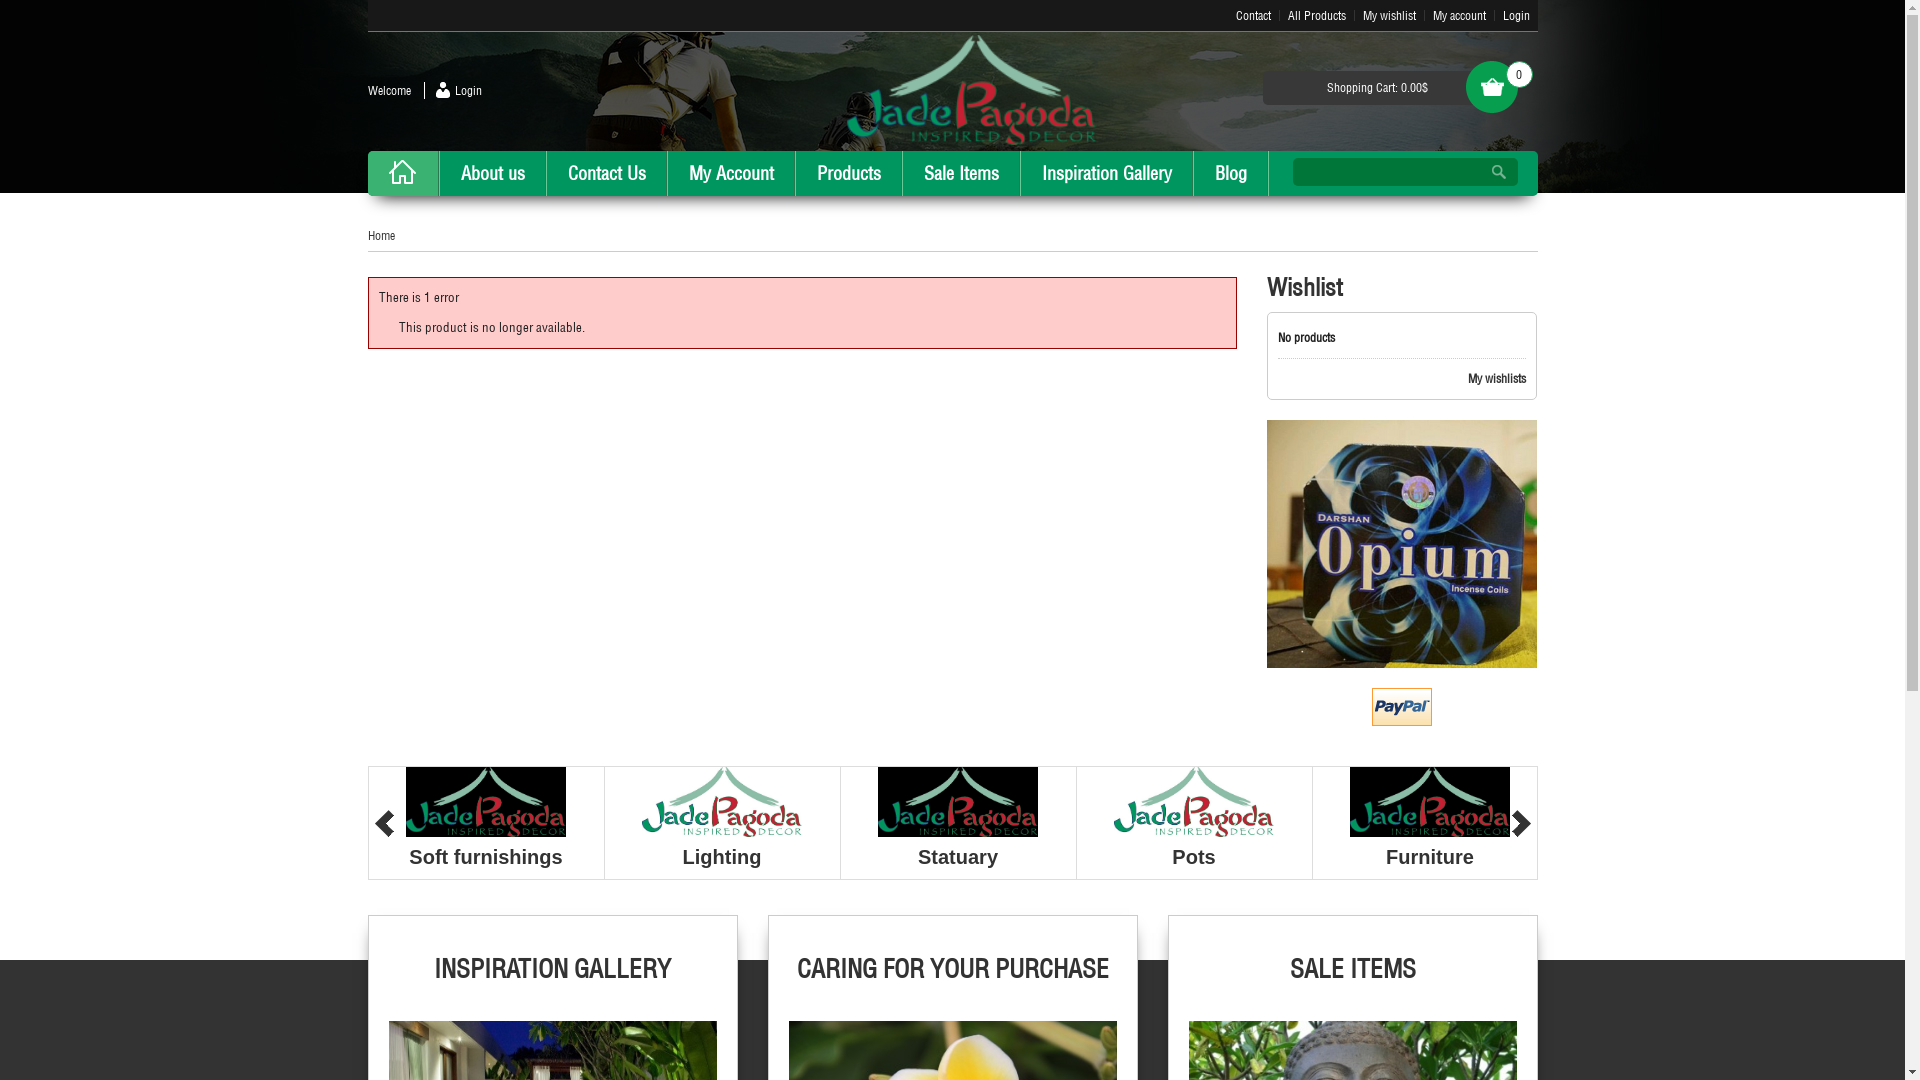 The width and height of the screenshot is (1920, 1080). I want to click on Home, so click(382, 236).